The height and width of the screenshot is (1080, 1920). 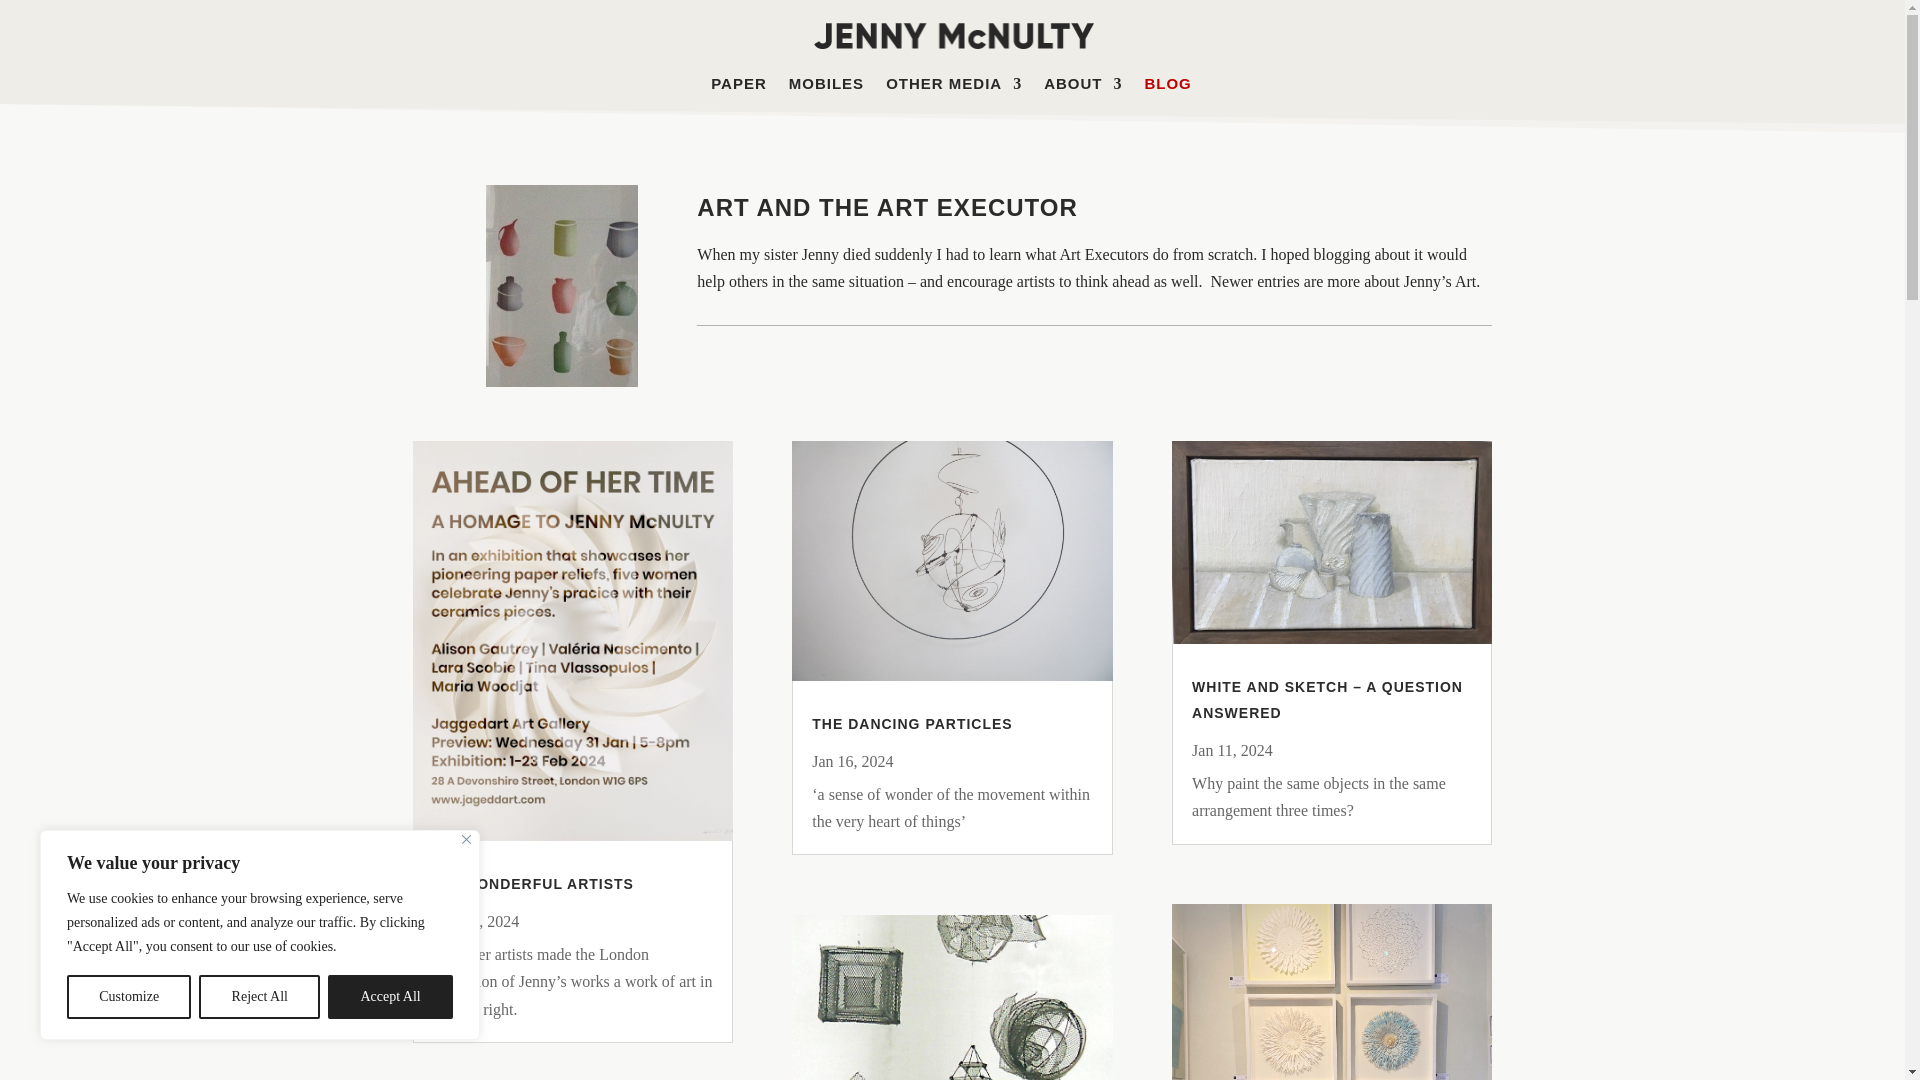 I want to click on ABOUT, so click(x=1082, y=90).